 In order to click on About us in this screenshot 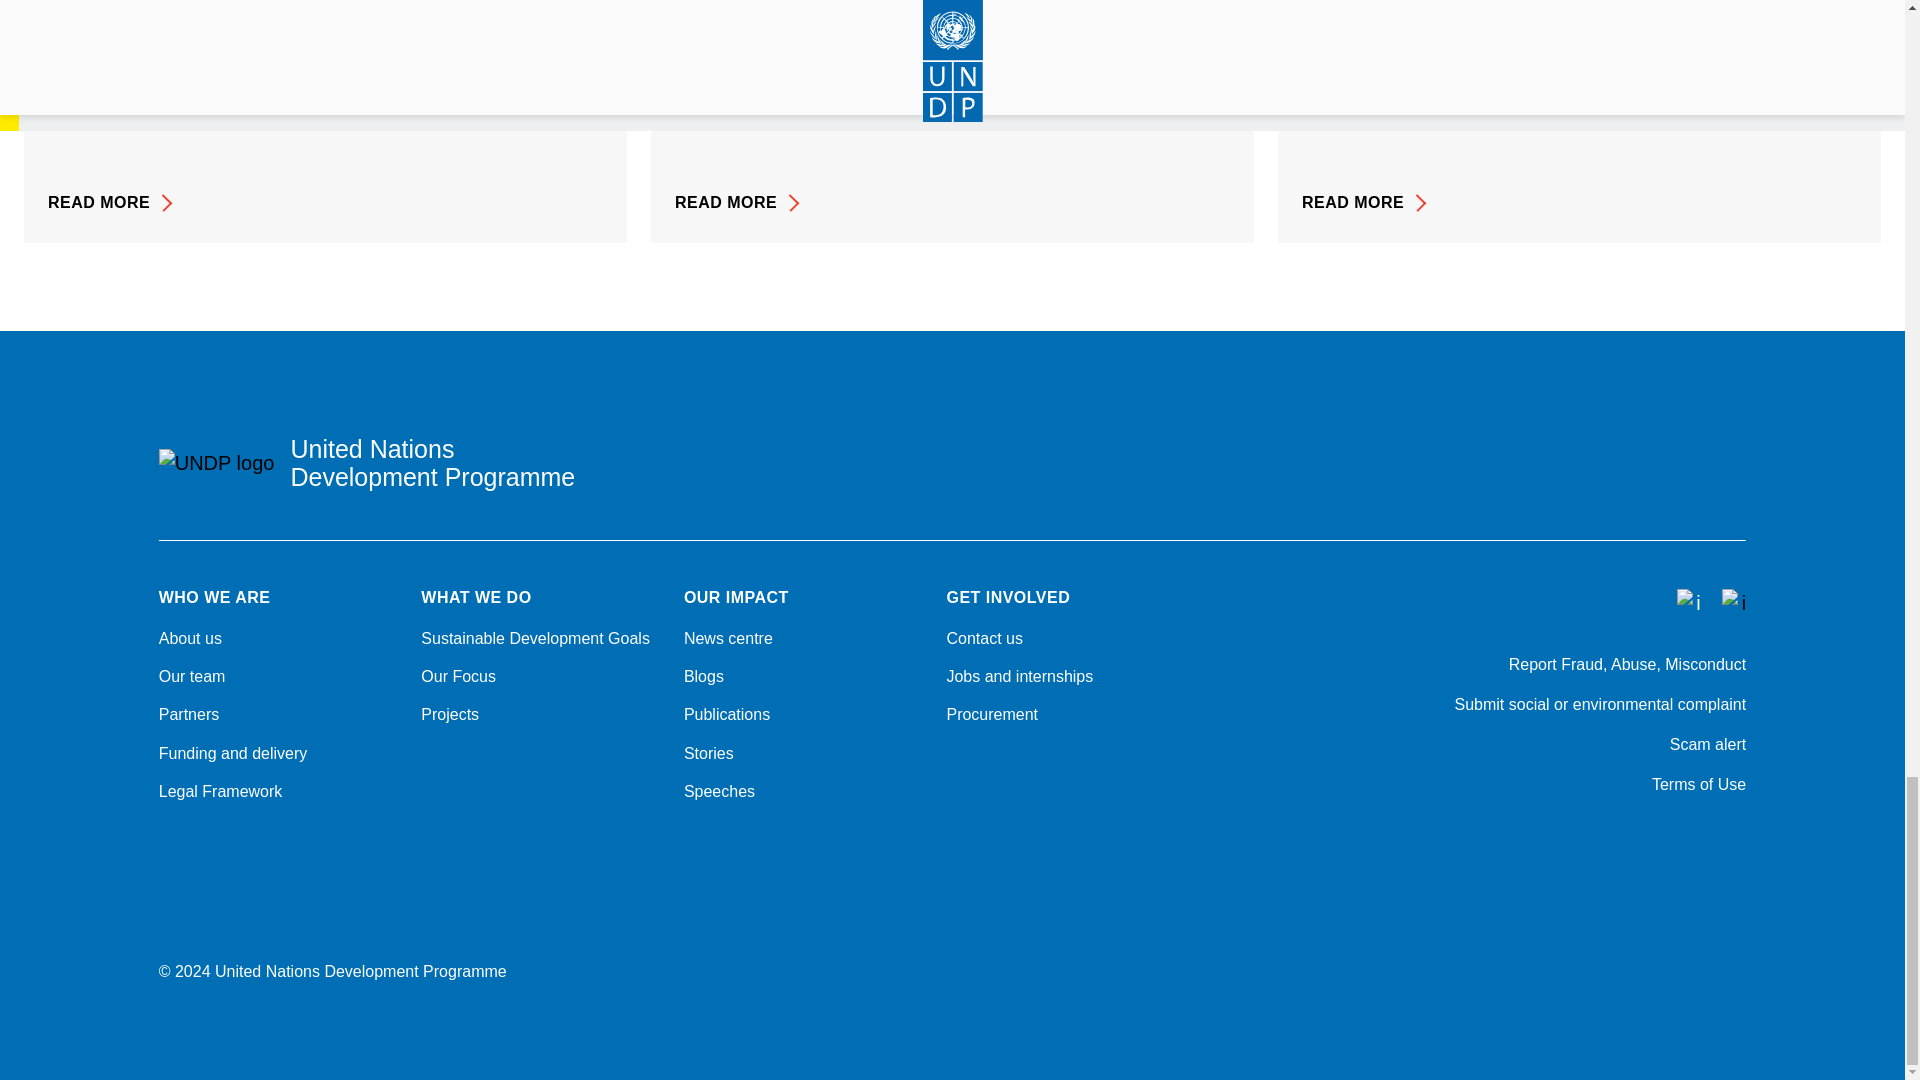, I will do `click(278, 638)`.